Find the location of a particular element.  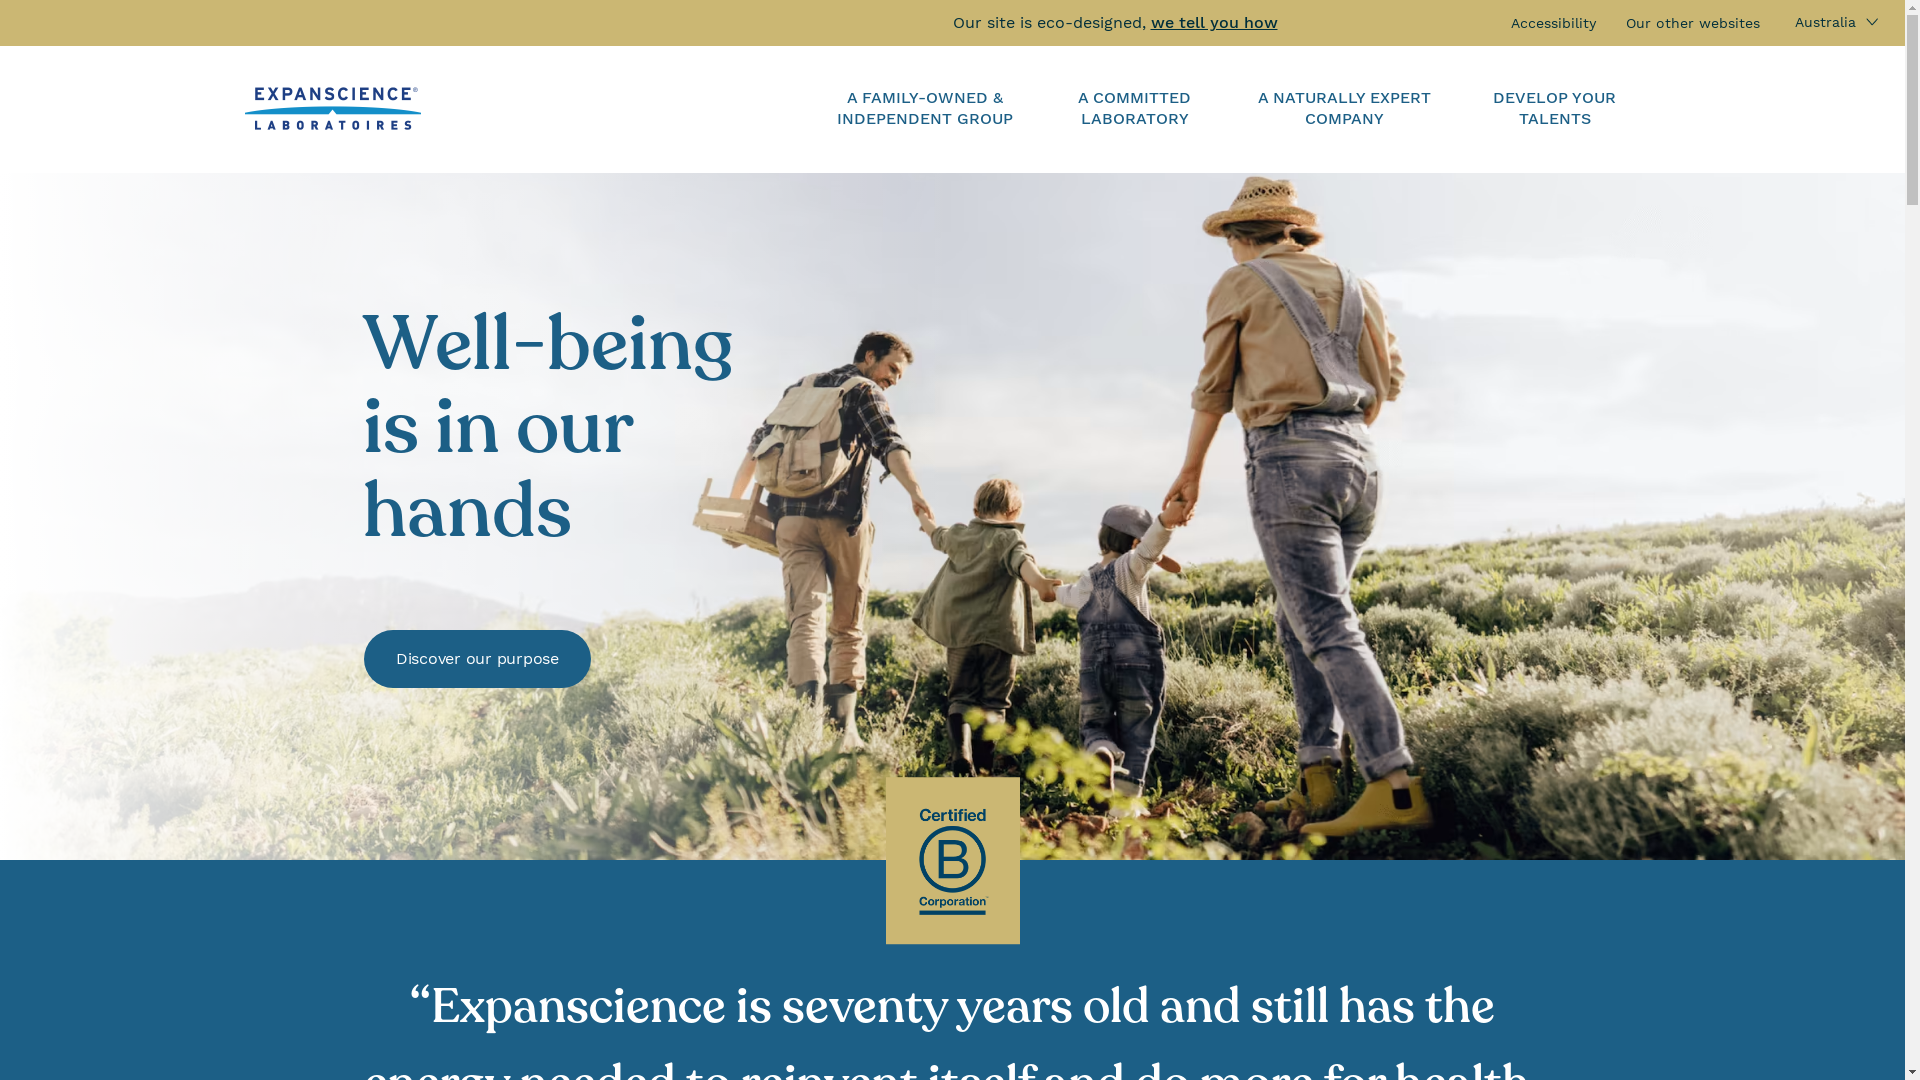

A NATURALLY EXPERT COMPANY is located at coordinates (1345, 109).